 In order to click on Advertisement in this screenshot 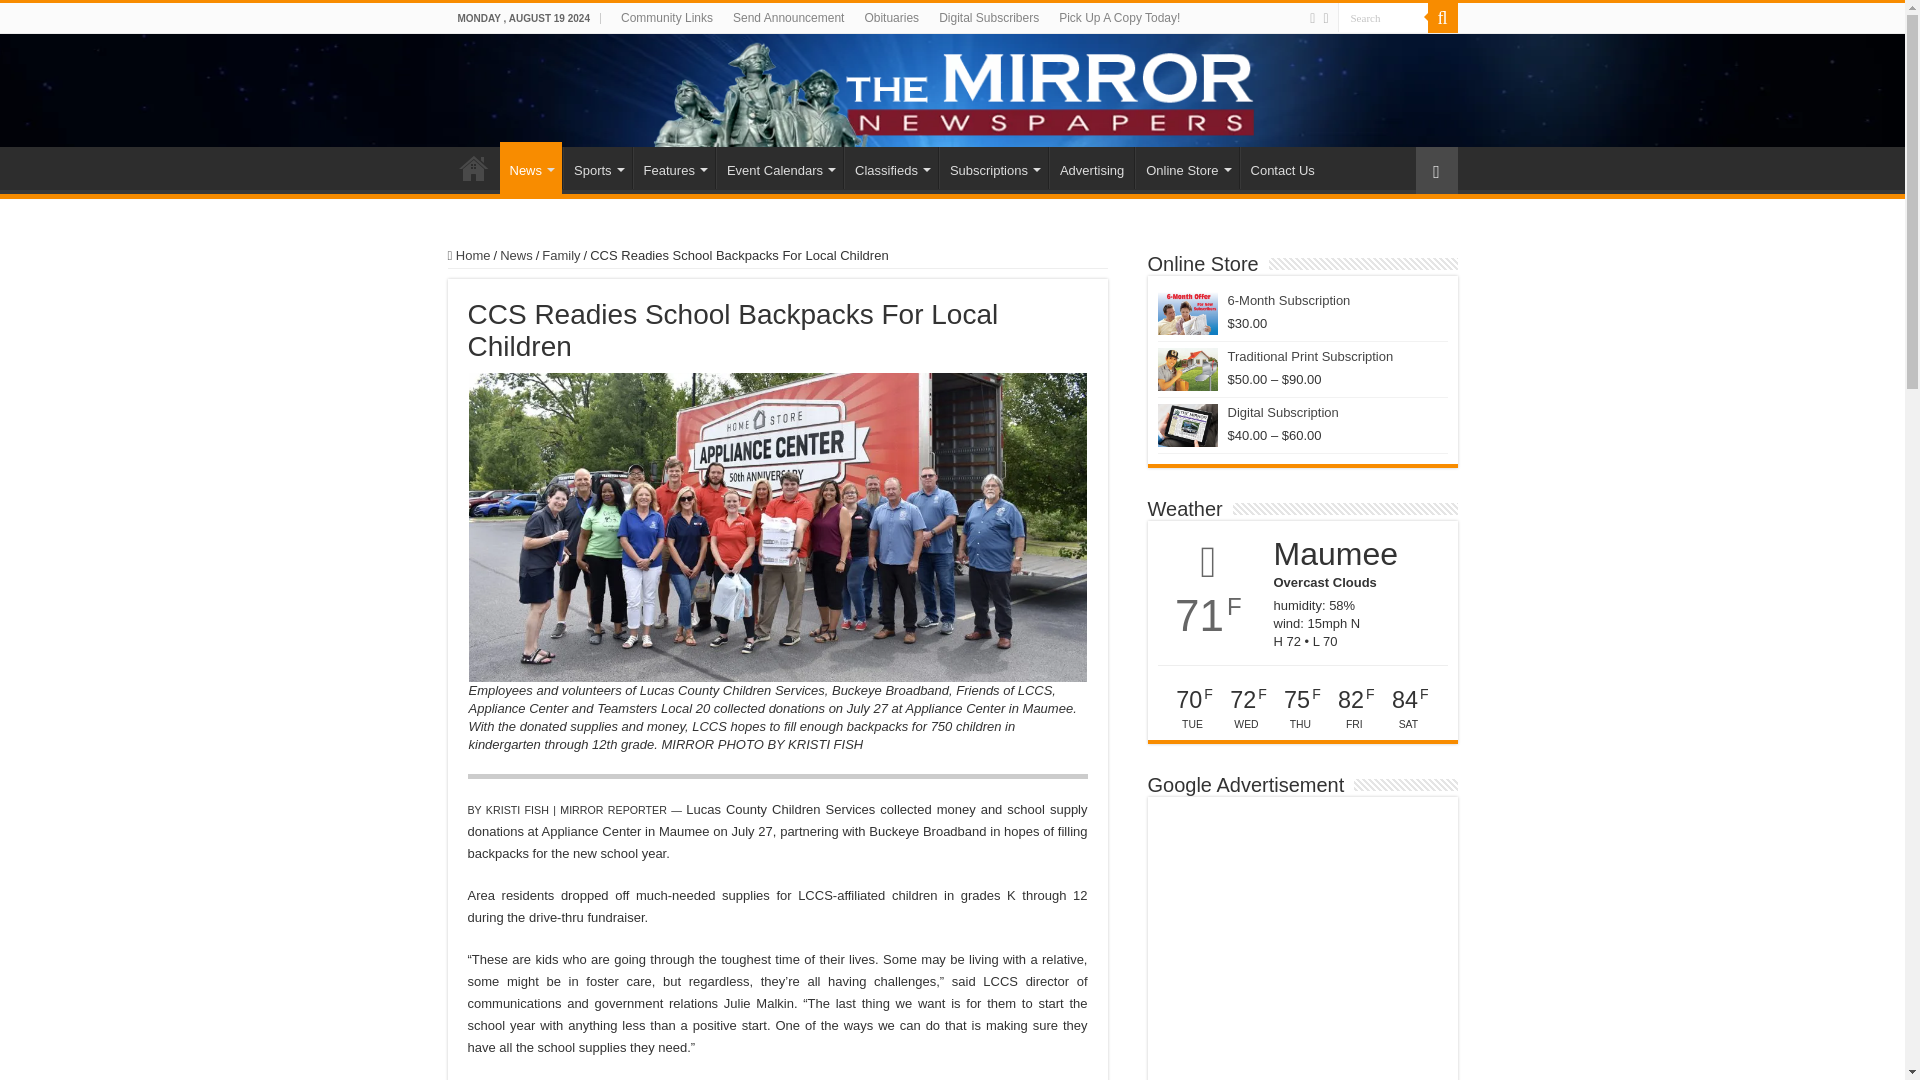, I will do `click(1302, 943)`.